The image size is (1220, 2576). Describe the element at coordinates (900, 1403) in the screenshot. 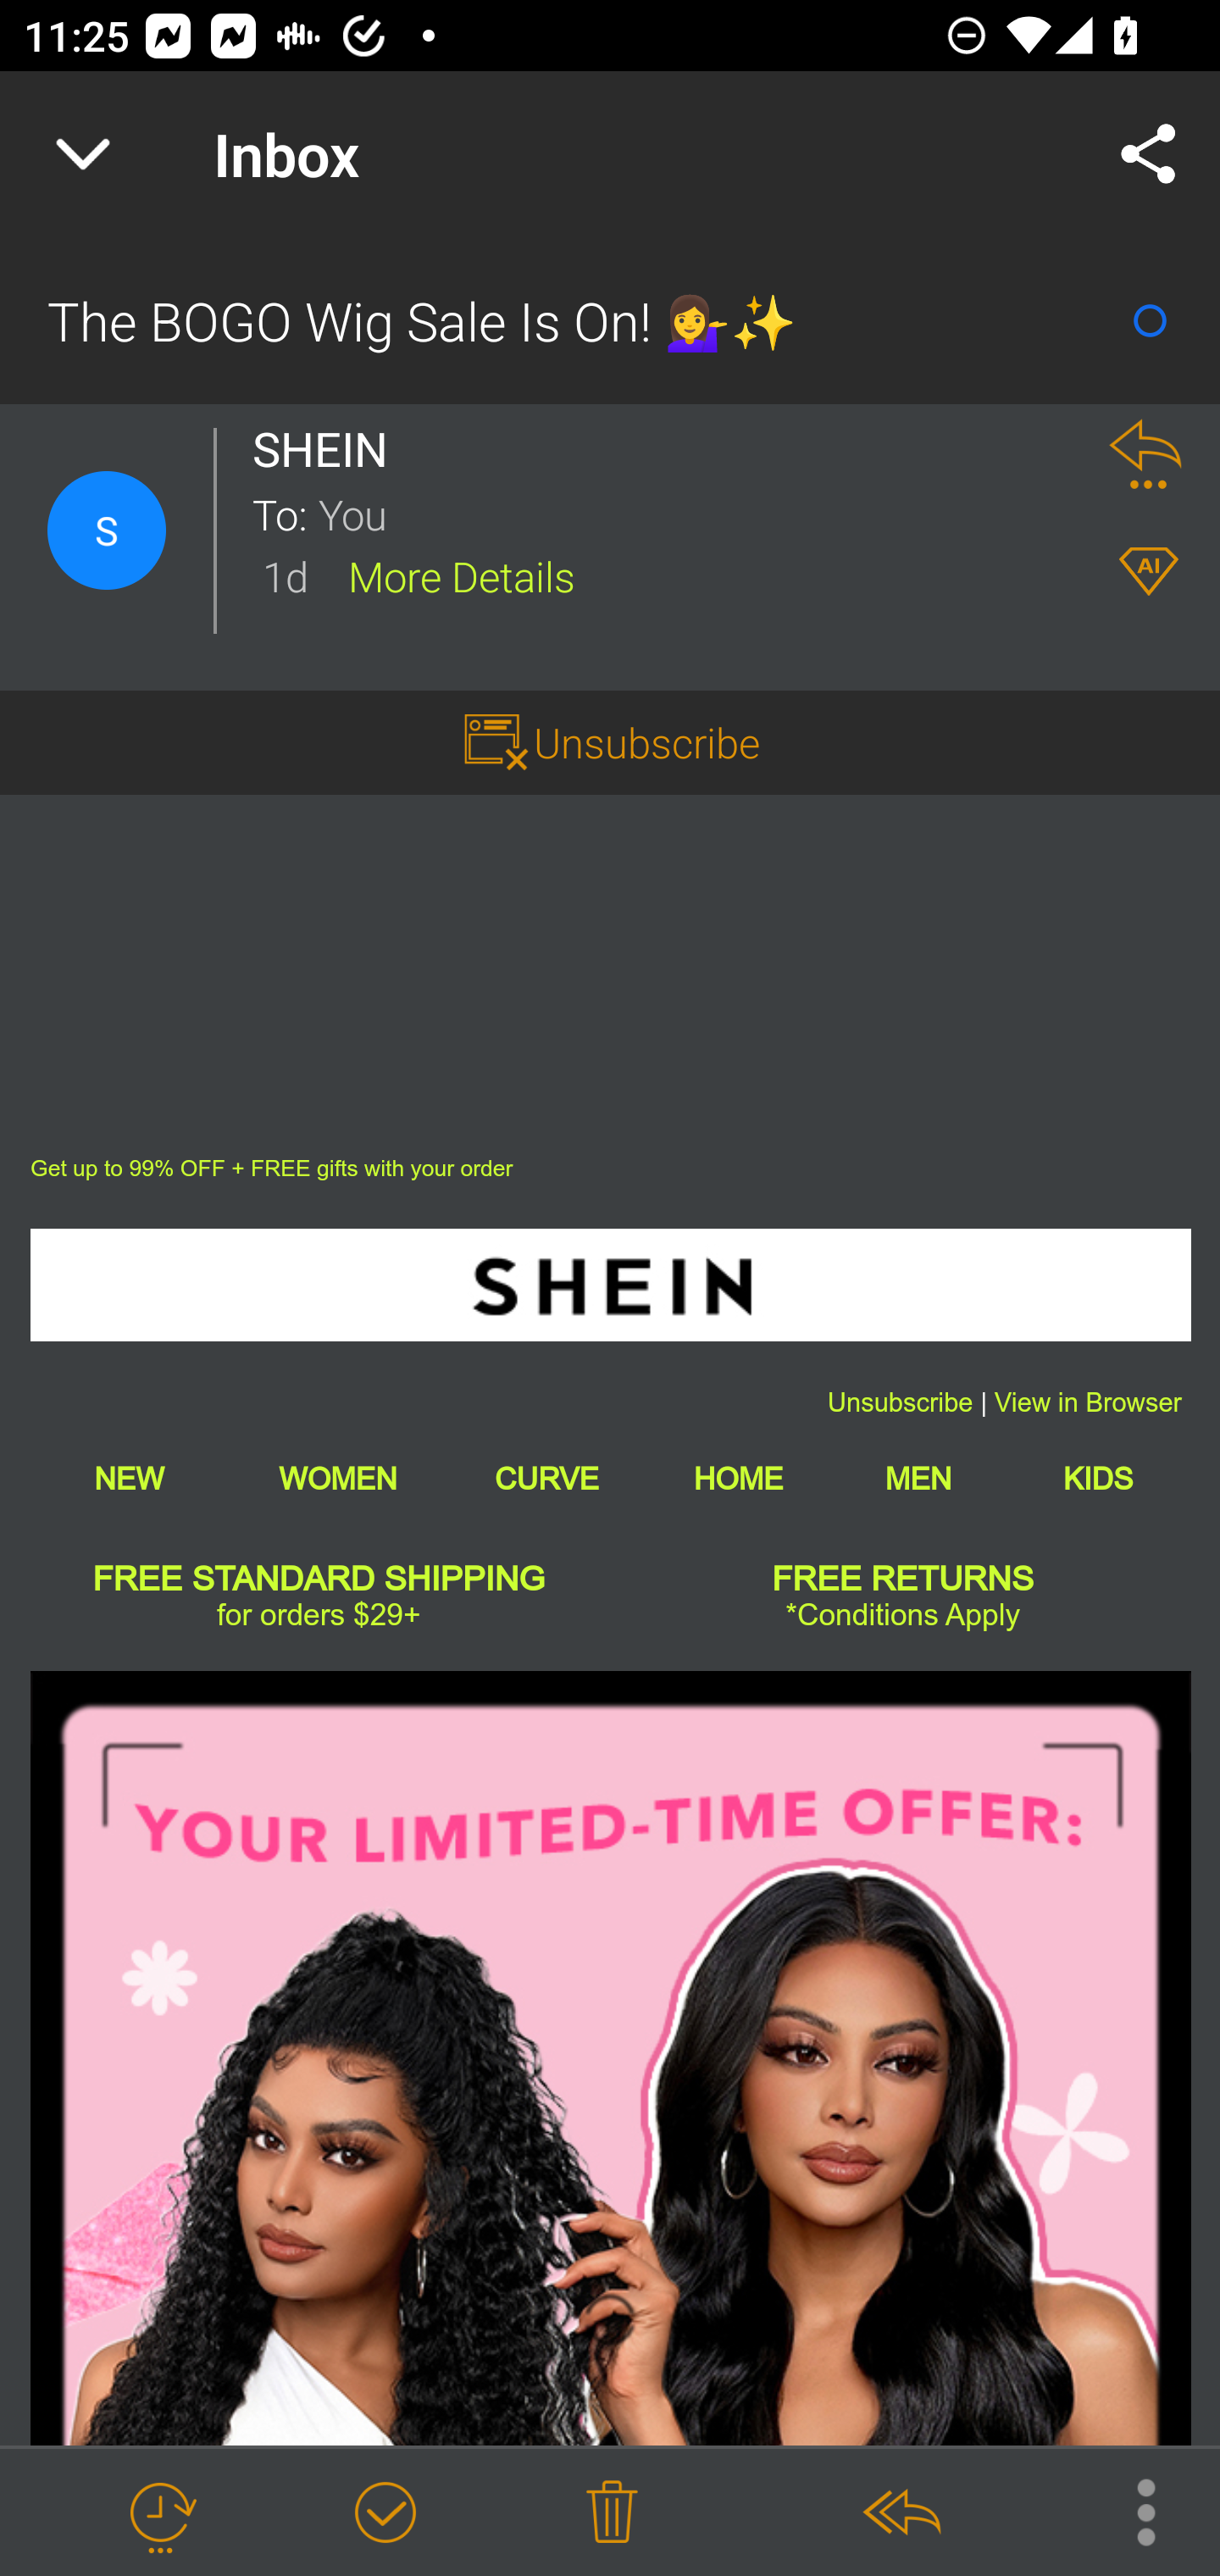

I see `Unsubscribe` at that location.